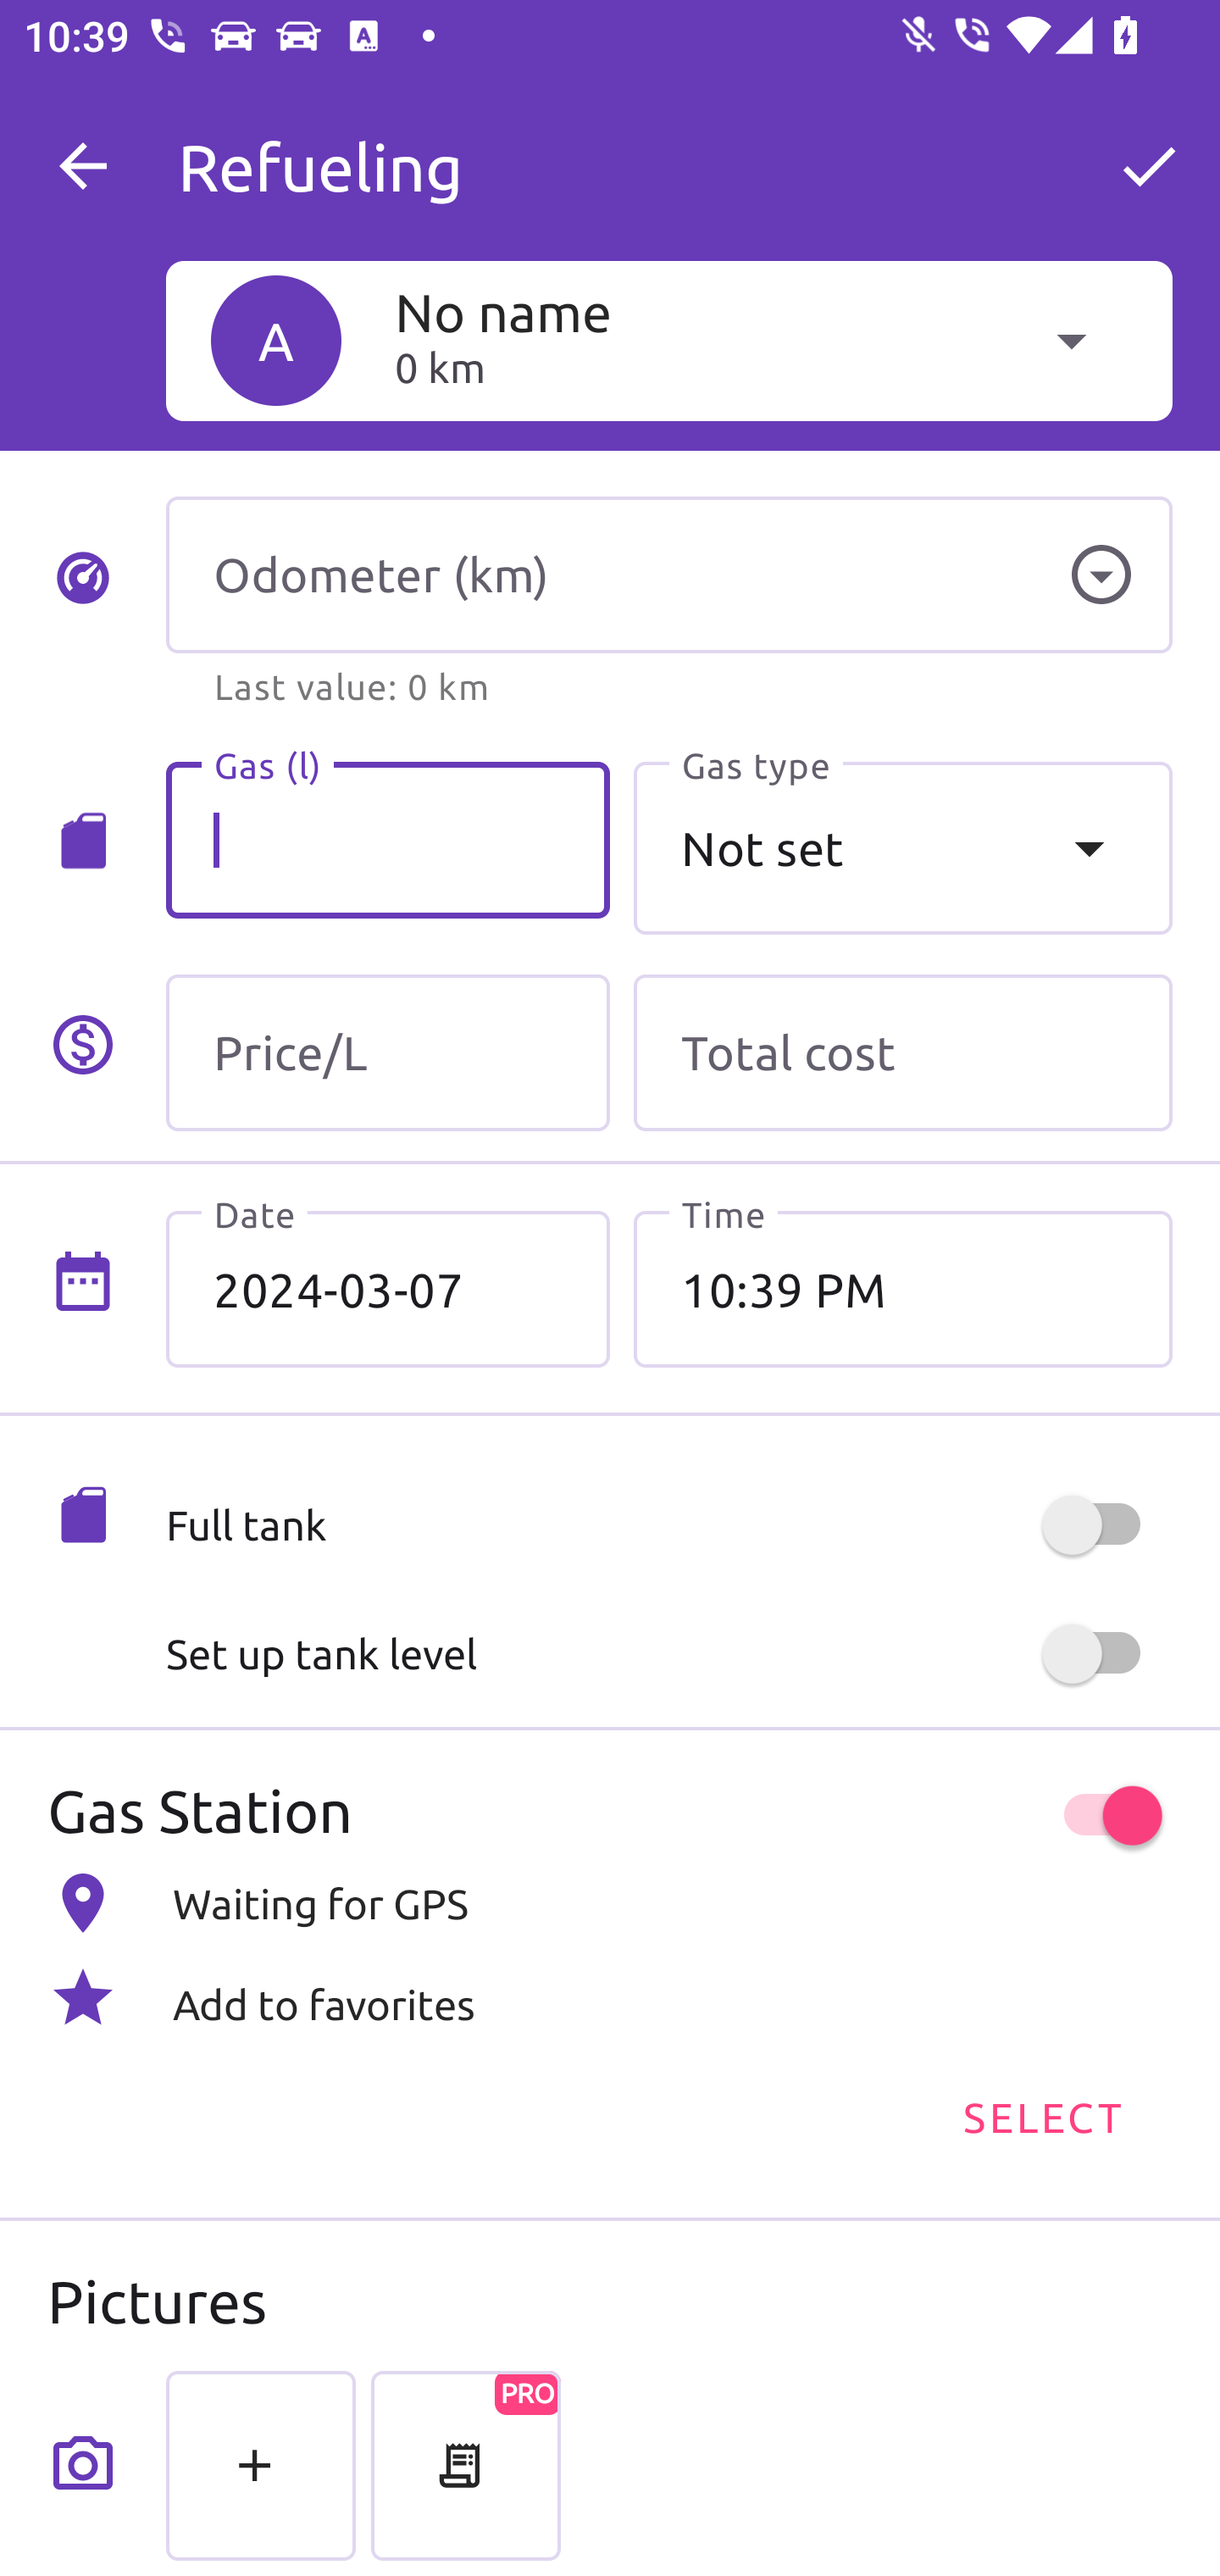 This screenshot has width=1220, height=2576. What do you see at coordinates (388, 841) in the screenshot?
I see `Gas (l)` at bounding box center [388, 841].